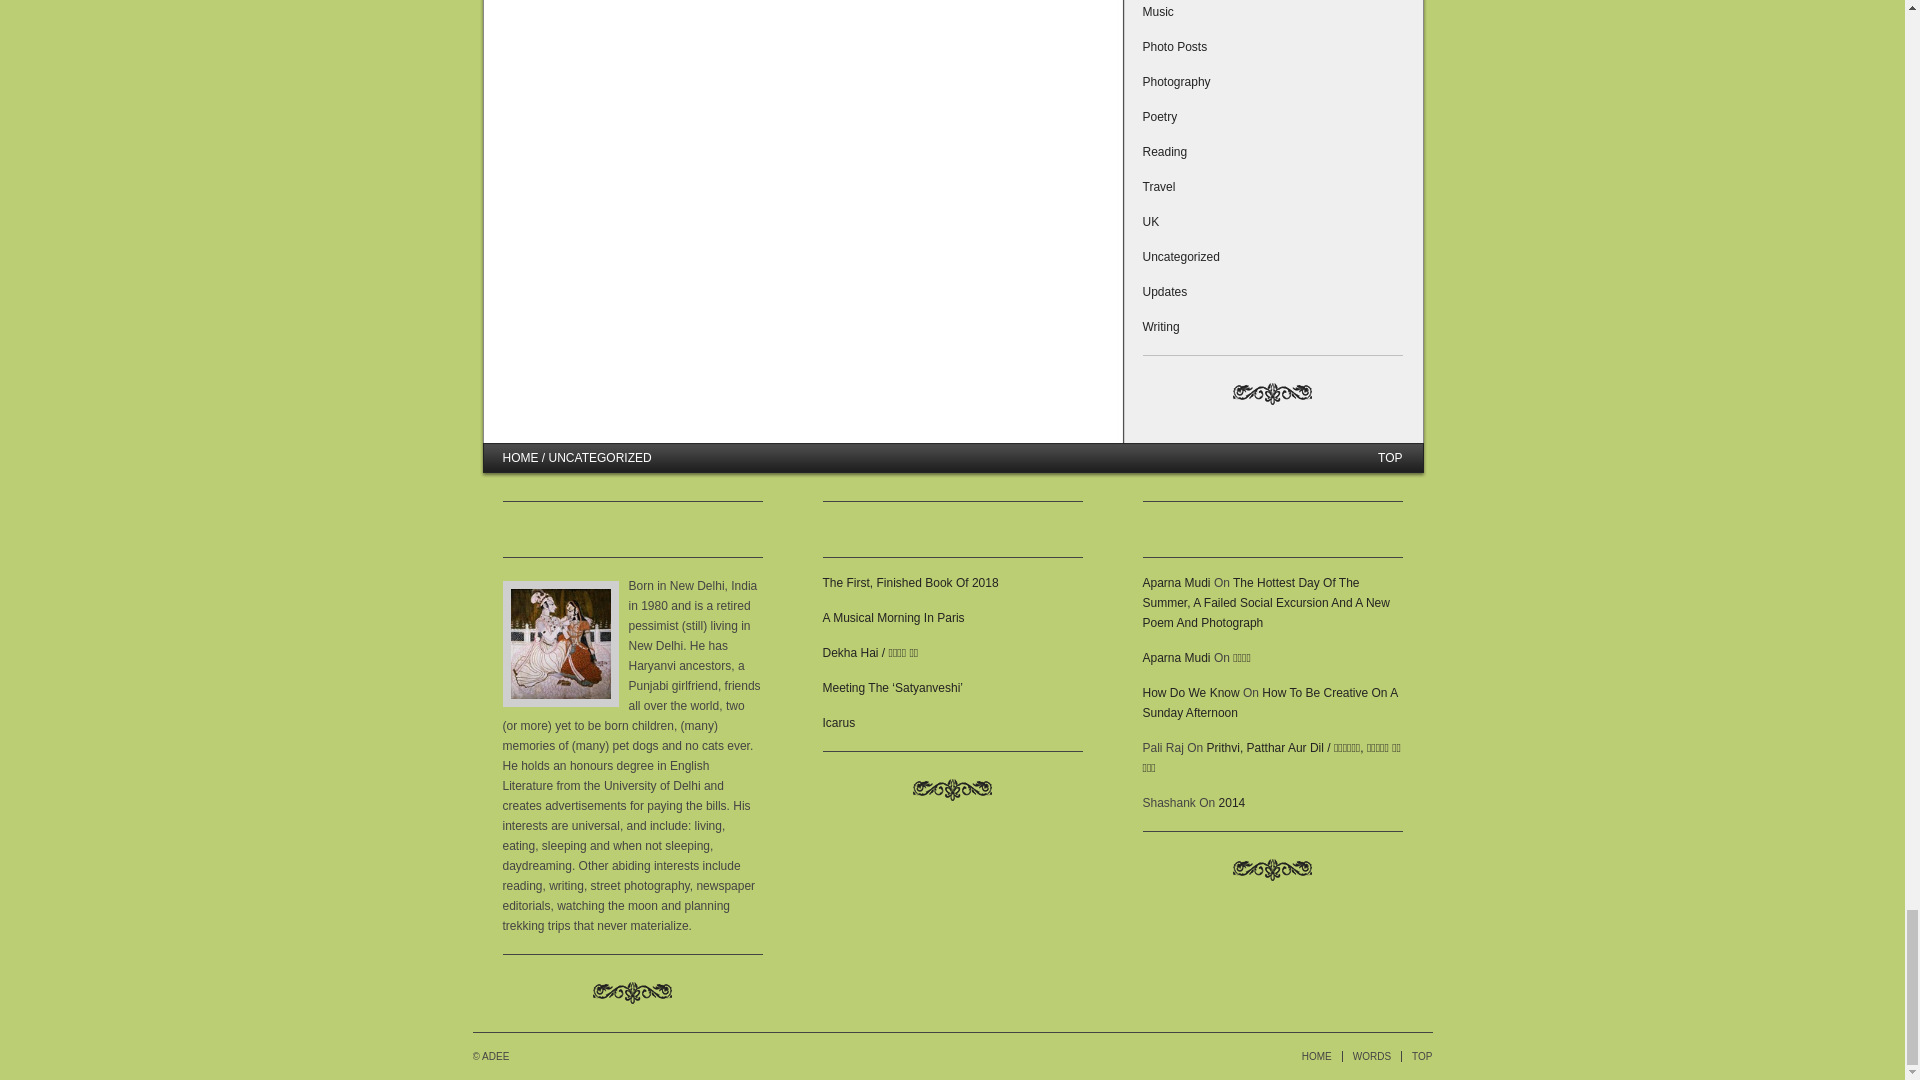 Image resolution: width=1920 pixels, height=1080 pixels. Describe the element at coordinates (1422, 1056) in the screenshot. I see `Top` at that location.